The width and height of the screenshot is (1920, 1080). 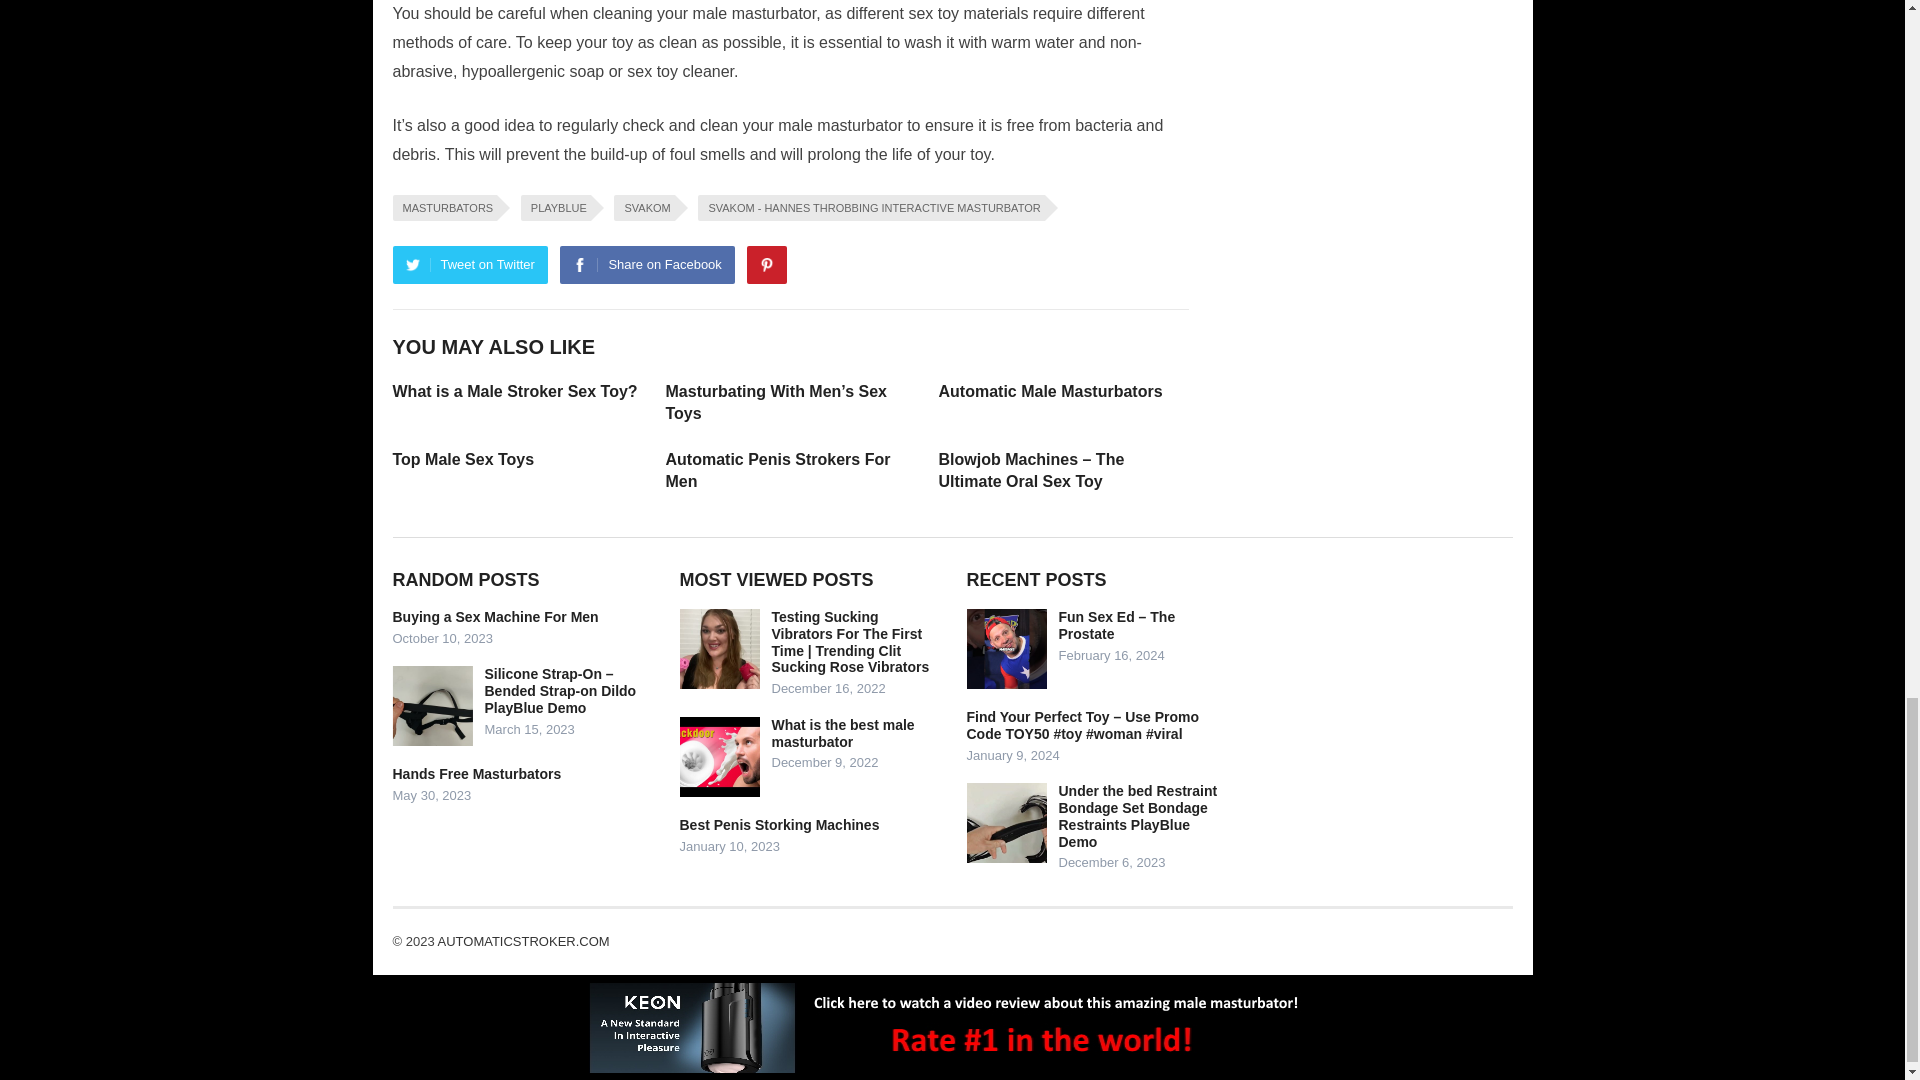 I want to click on Pinterest, so click(x=766, y=265).